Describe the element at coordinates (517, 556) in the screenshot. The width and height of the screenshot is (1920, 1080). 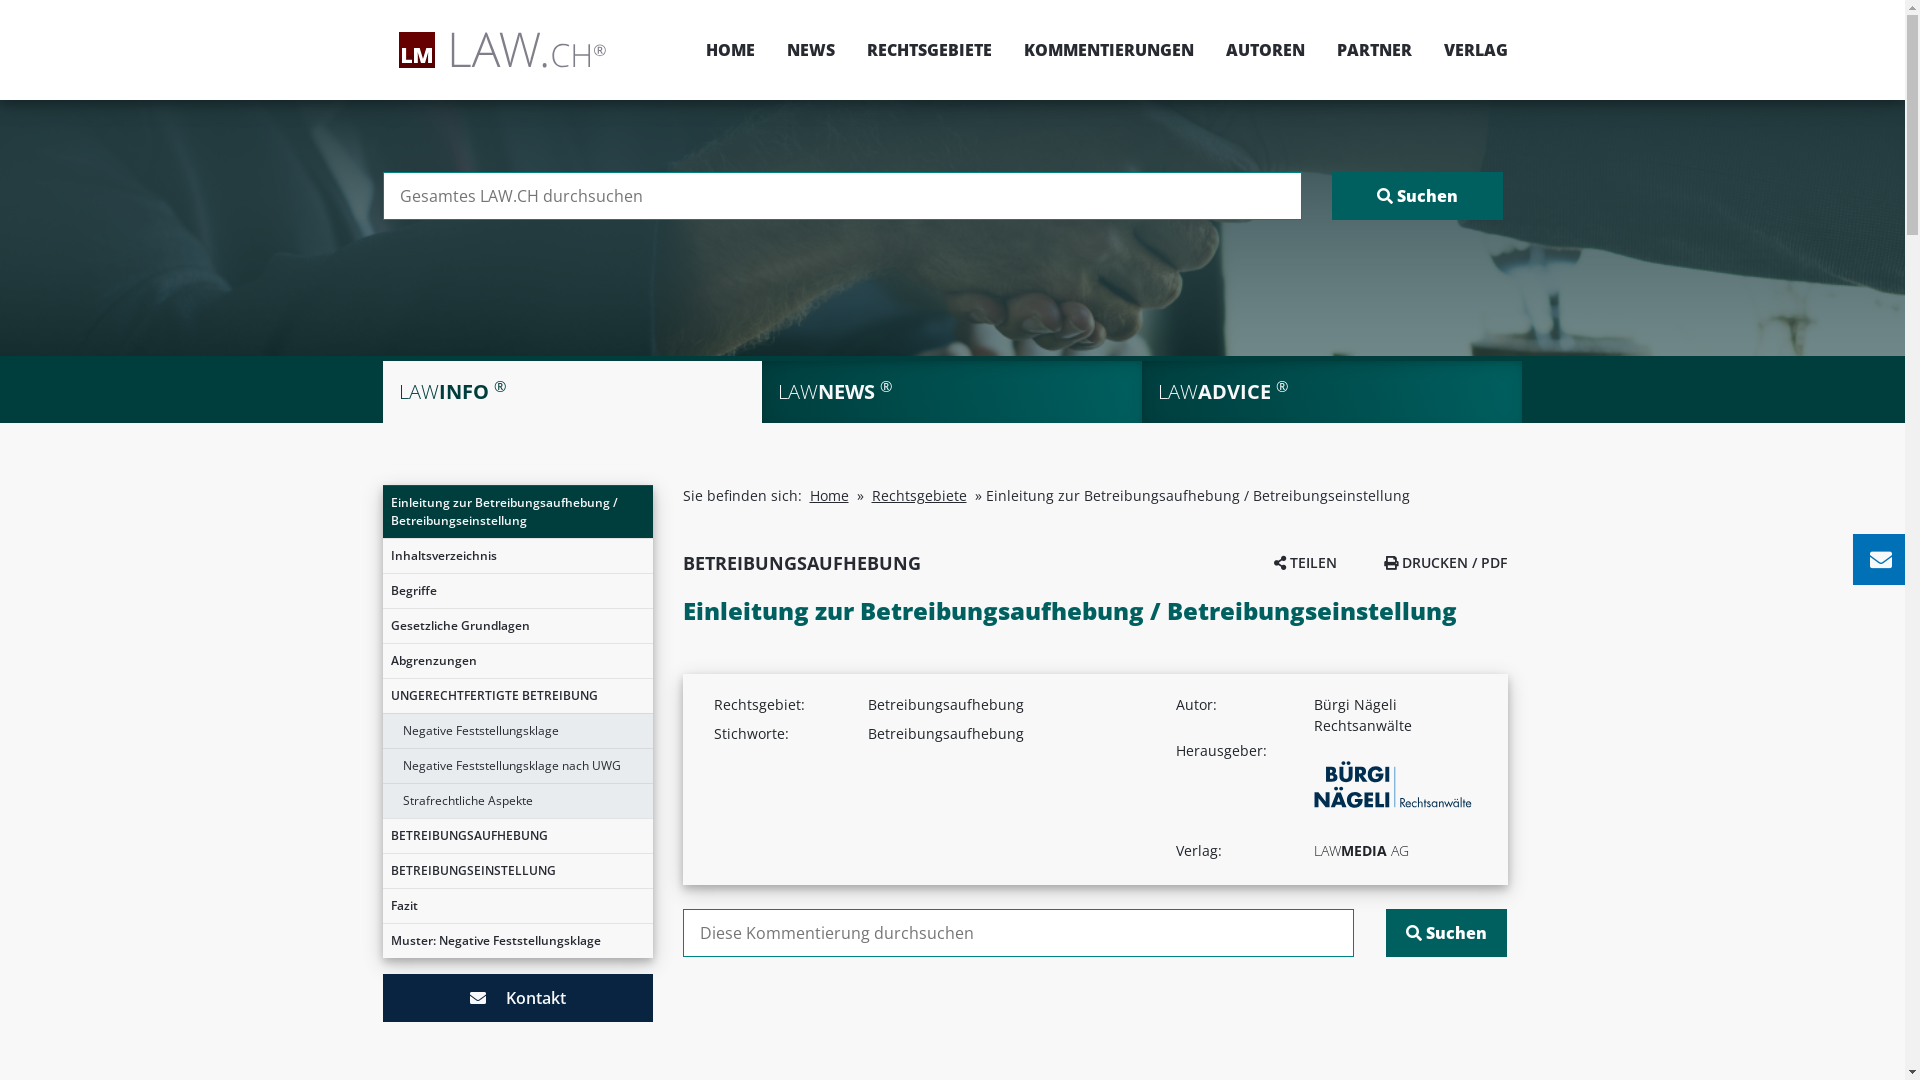
I see `Inhaltsverzeichnis` at that location.